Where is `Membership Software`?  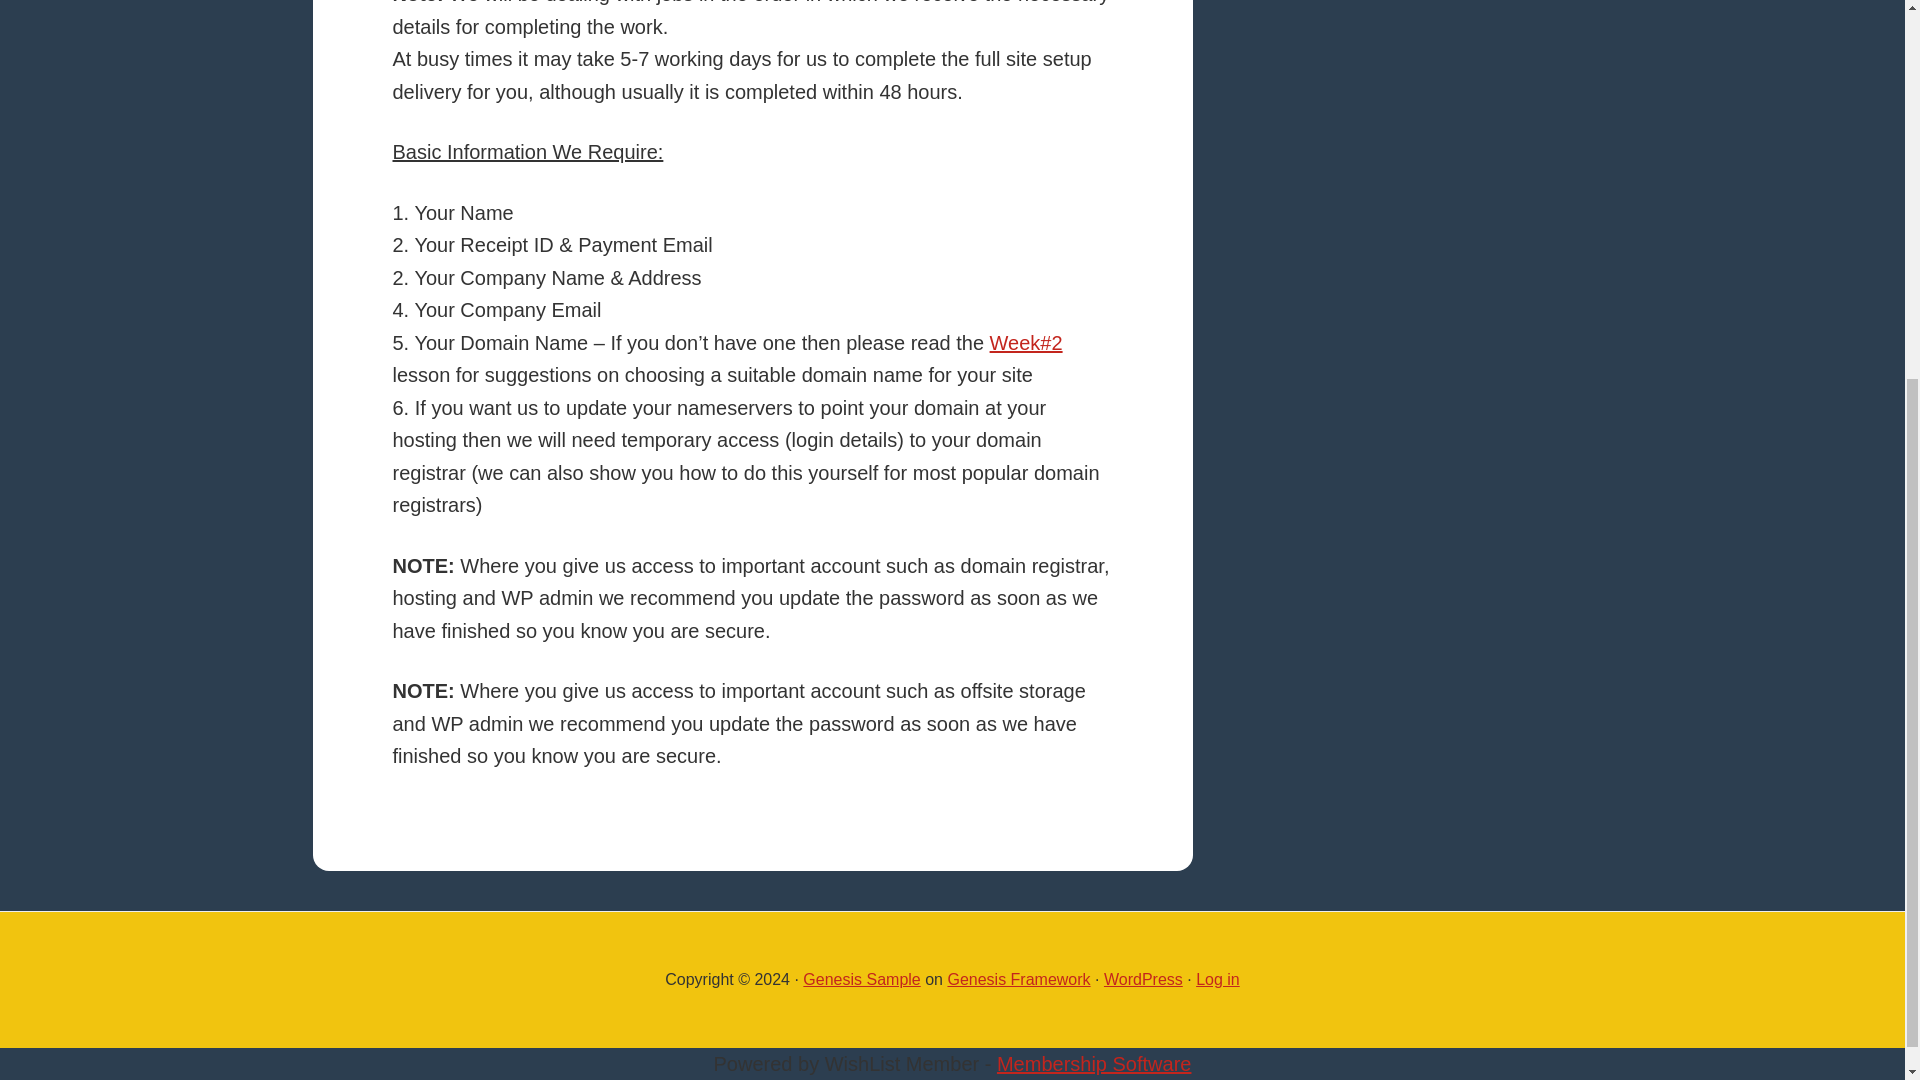
Membership Software is located at coordinates (1094, 1064).